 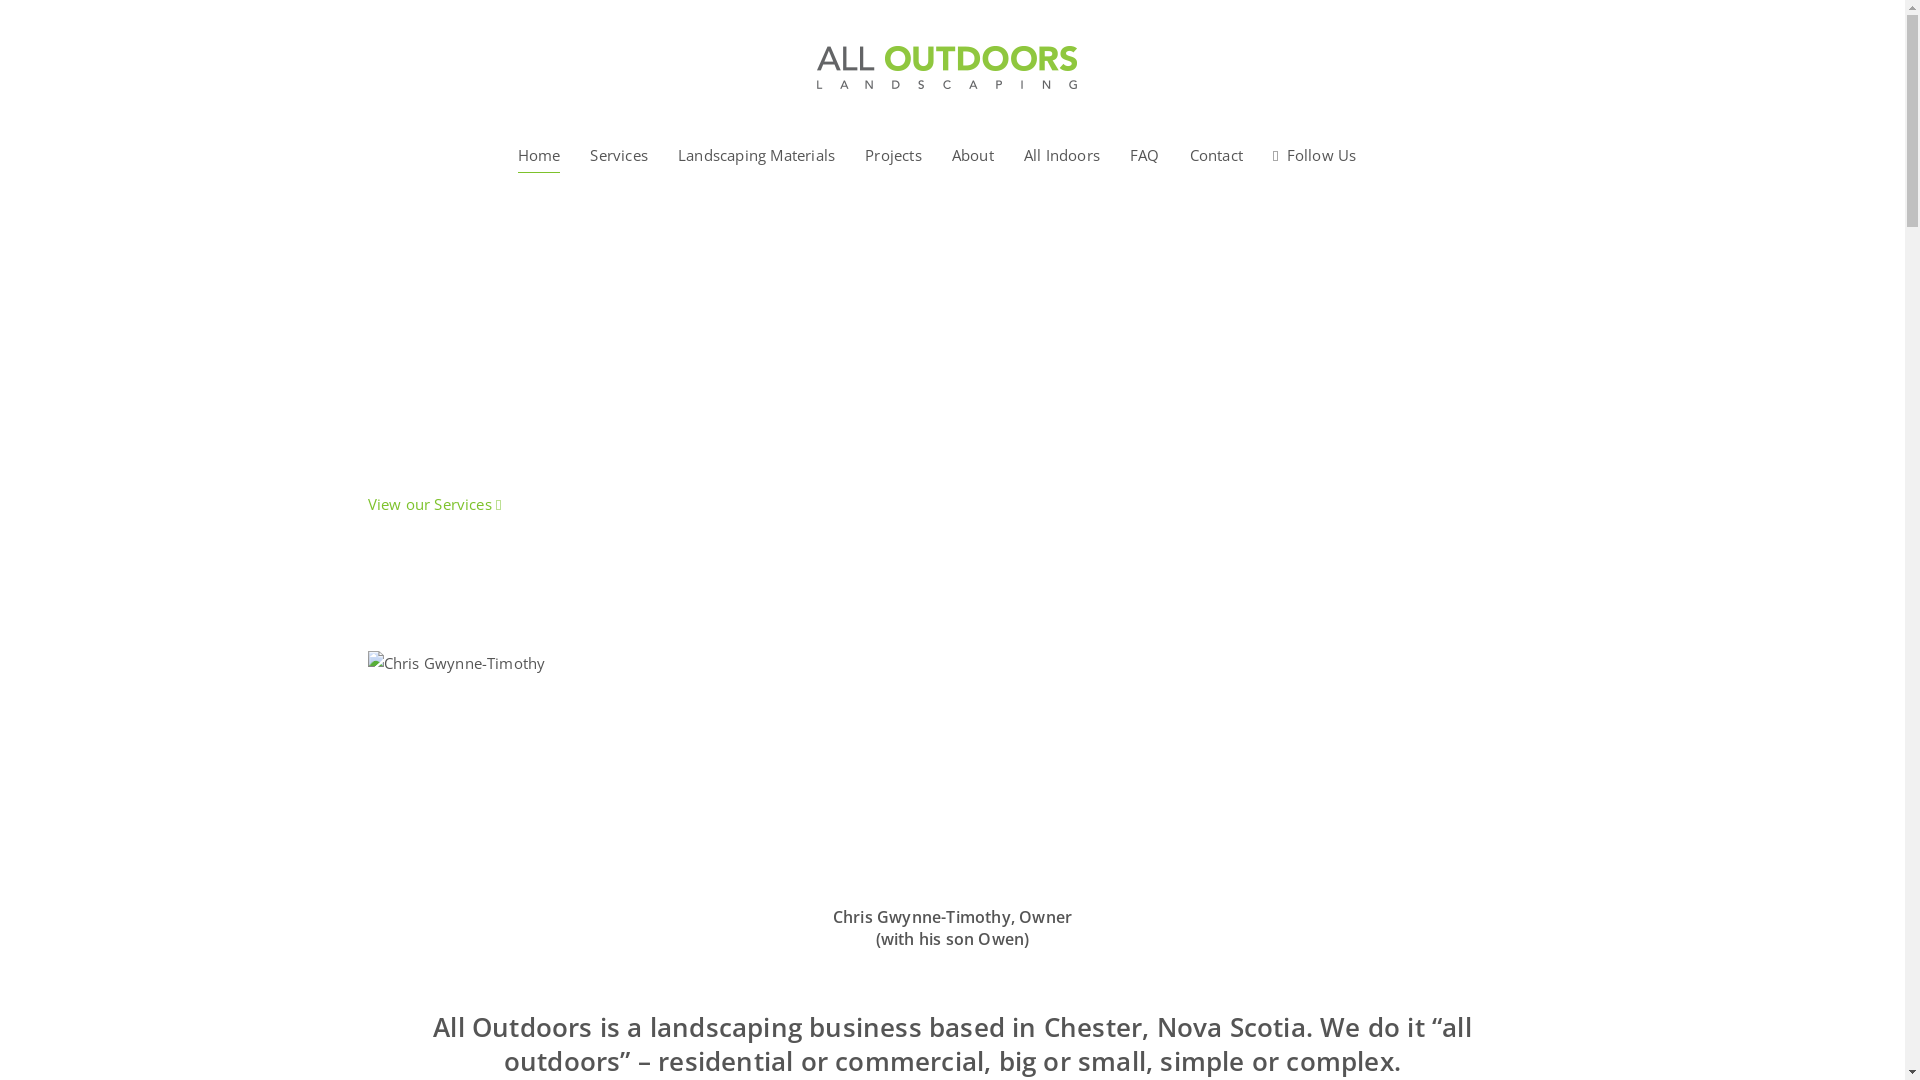 I want to click on Follow Us, so click(x=1315, y=155).